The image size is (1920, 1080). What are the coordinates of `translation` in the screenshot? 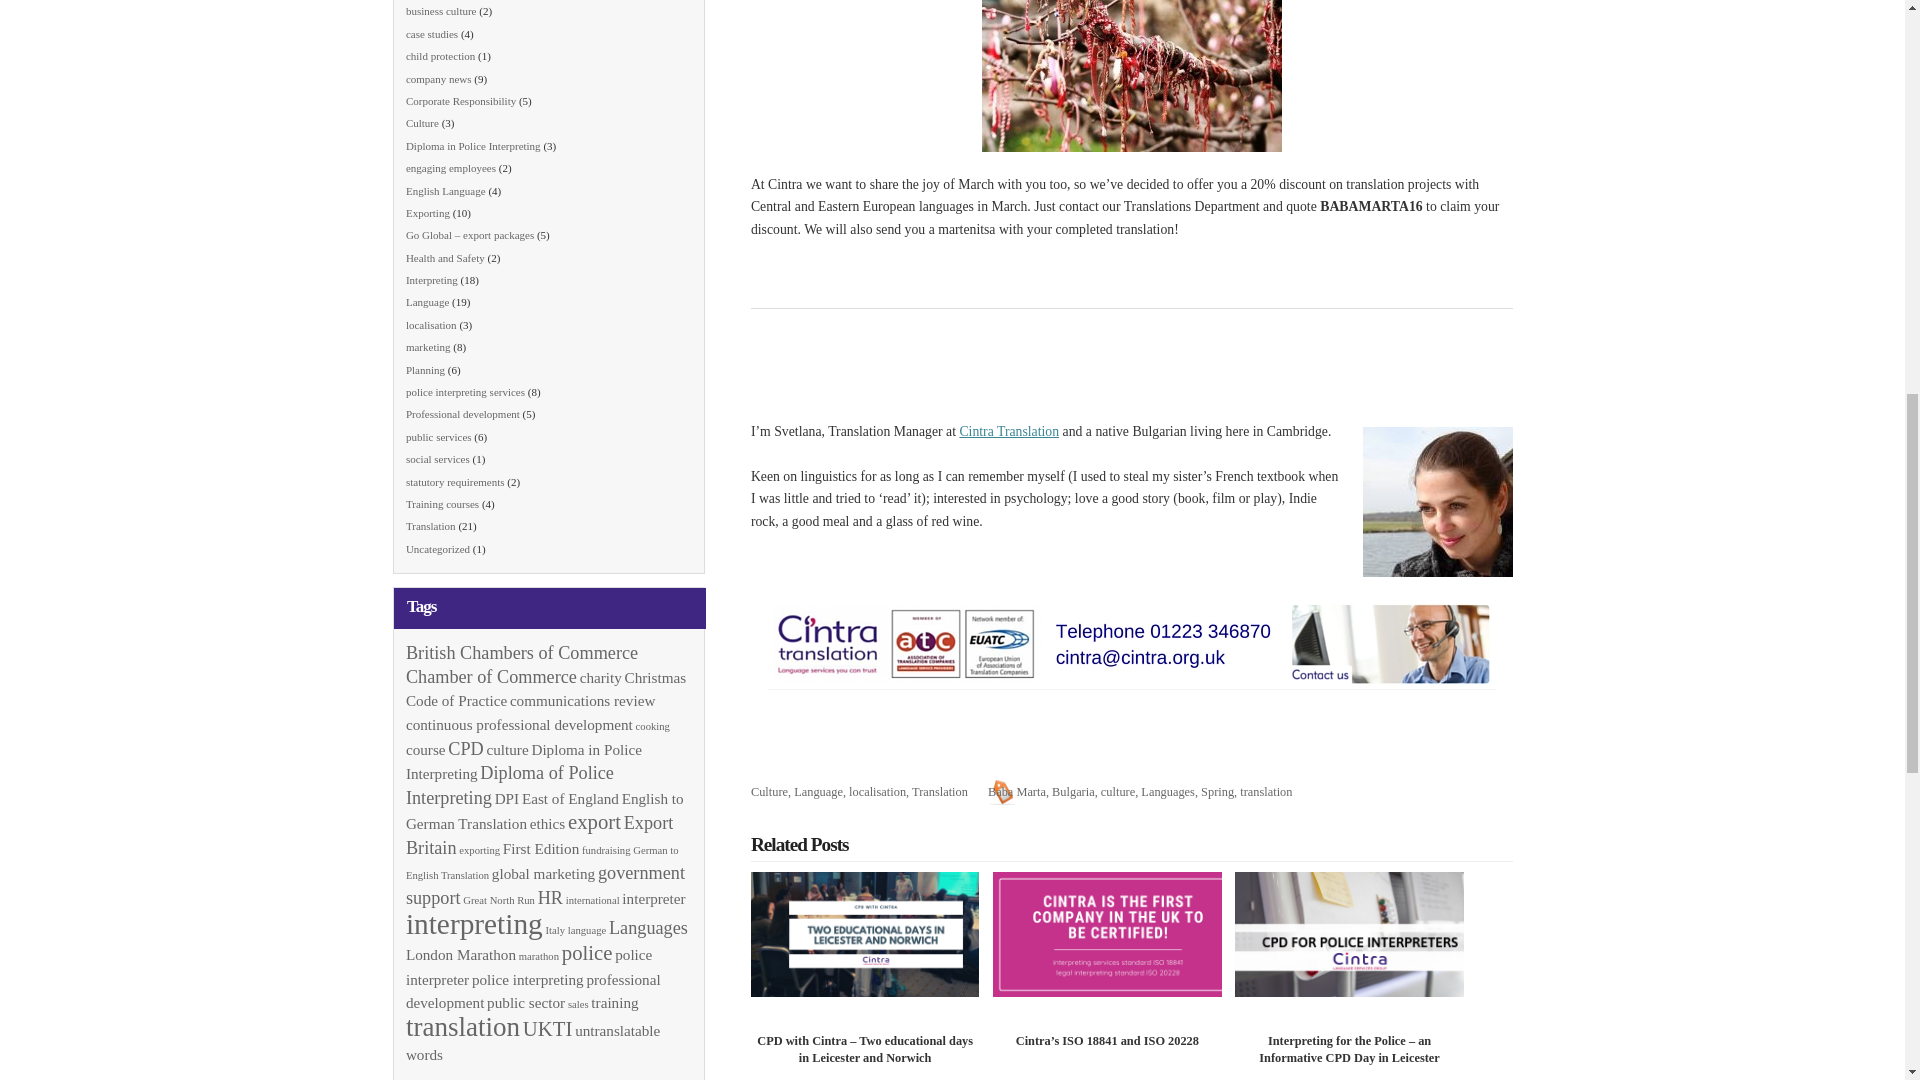 It's located at (1266, 792).